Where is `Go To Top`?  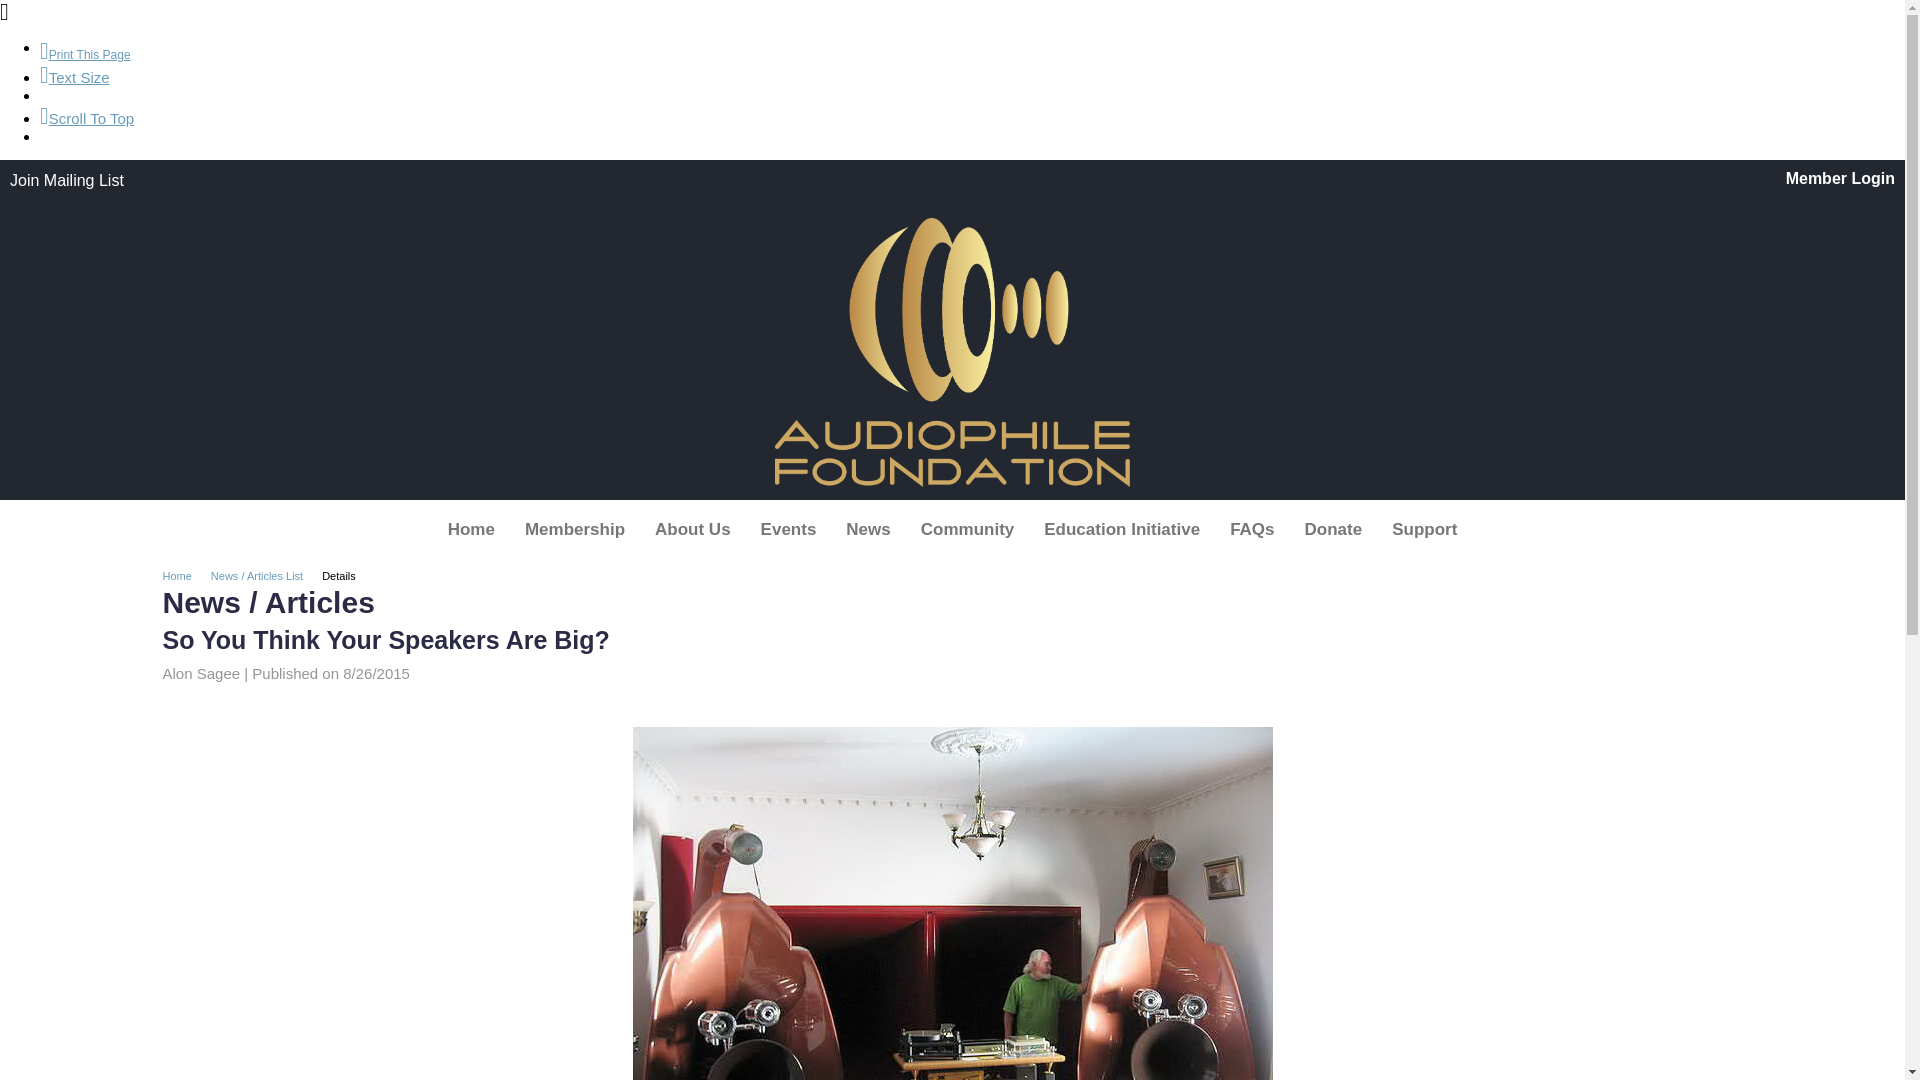 Go To Top is located at coordinates (87, 118).